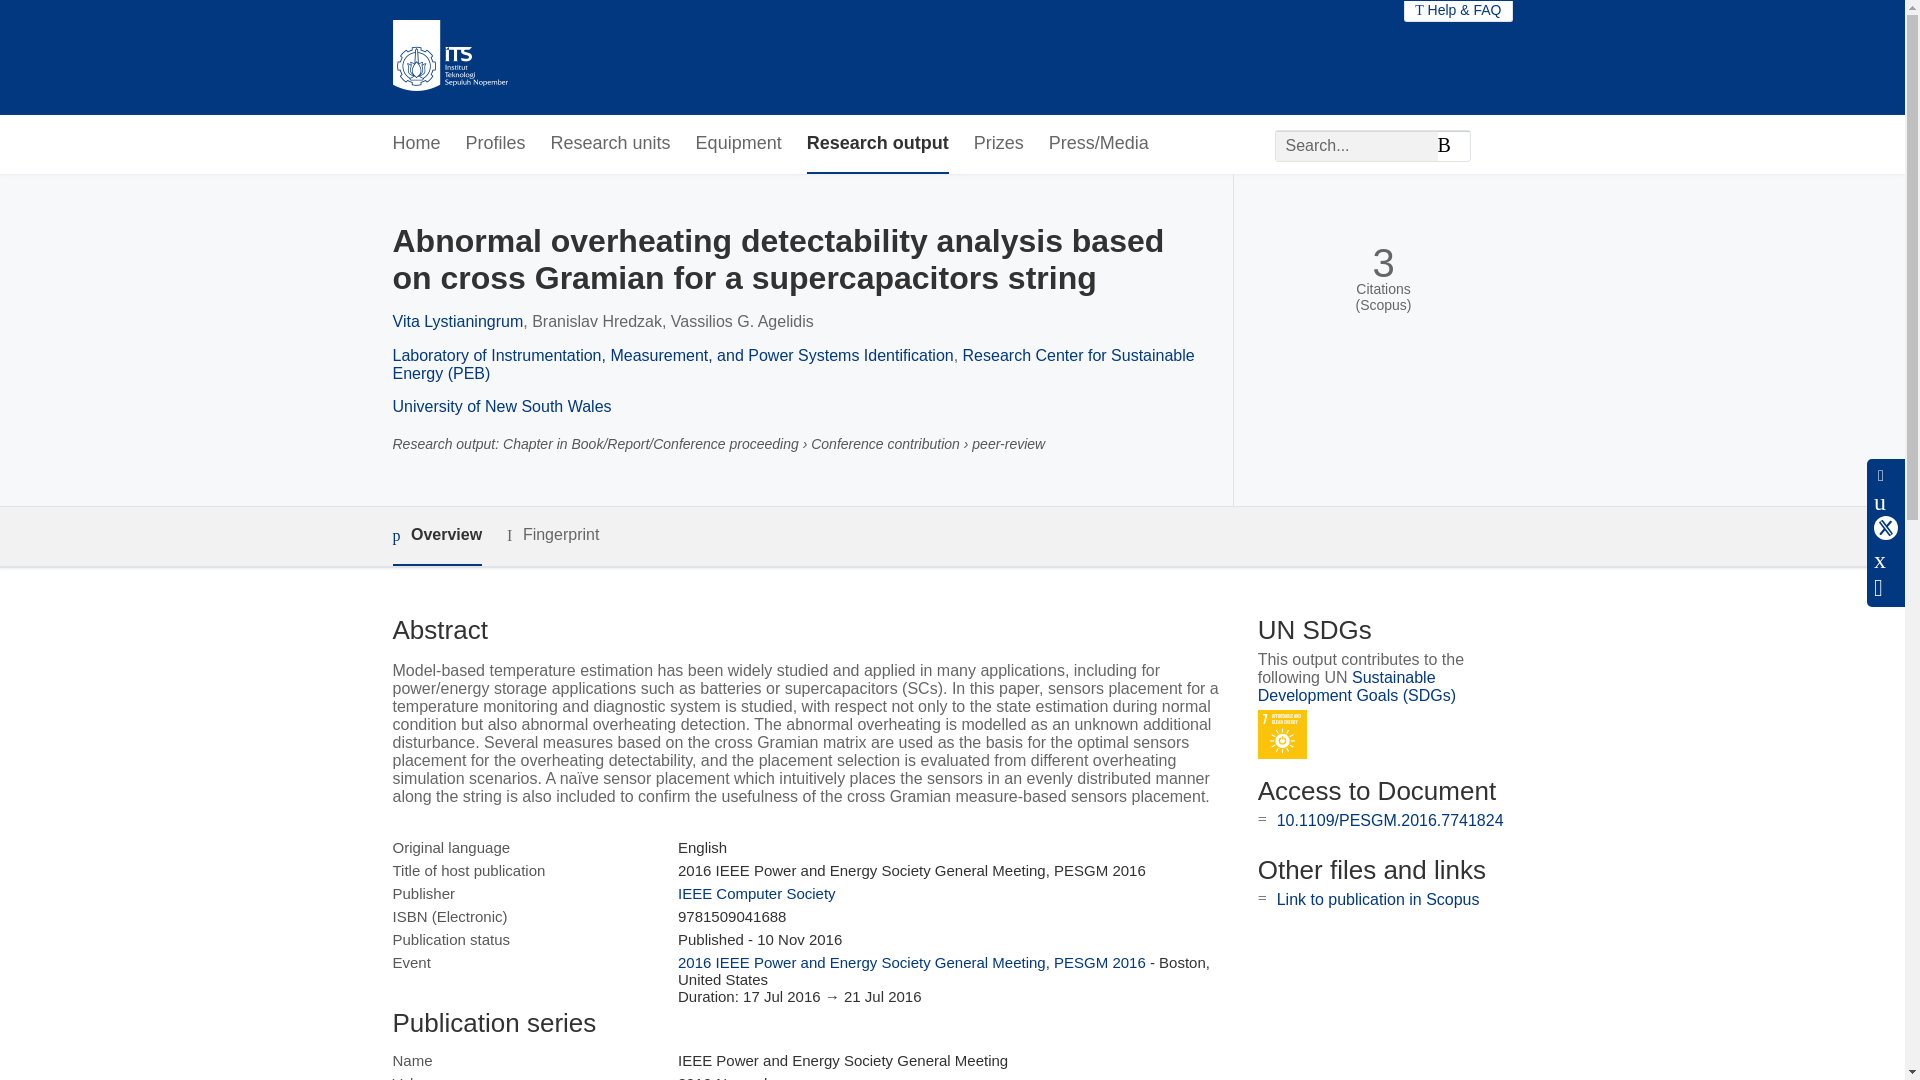  I want to click on Overview, so click(436, 536).